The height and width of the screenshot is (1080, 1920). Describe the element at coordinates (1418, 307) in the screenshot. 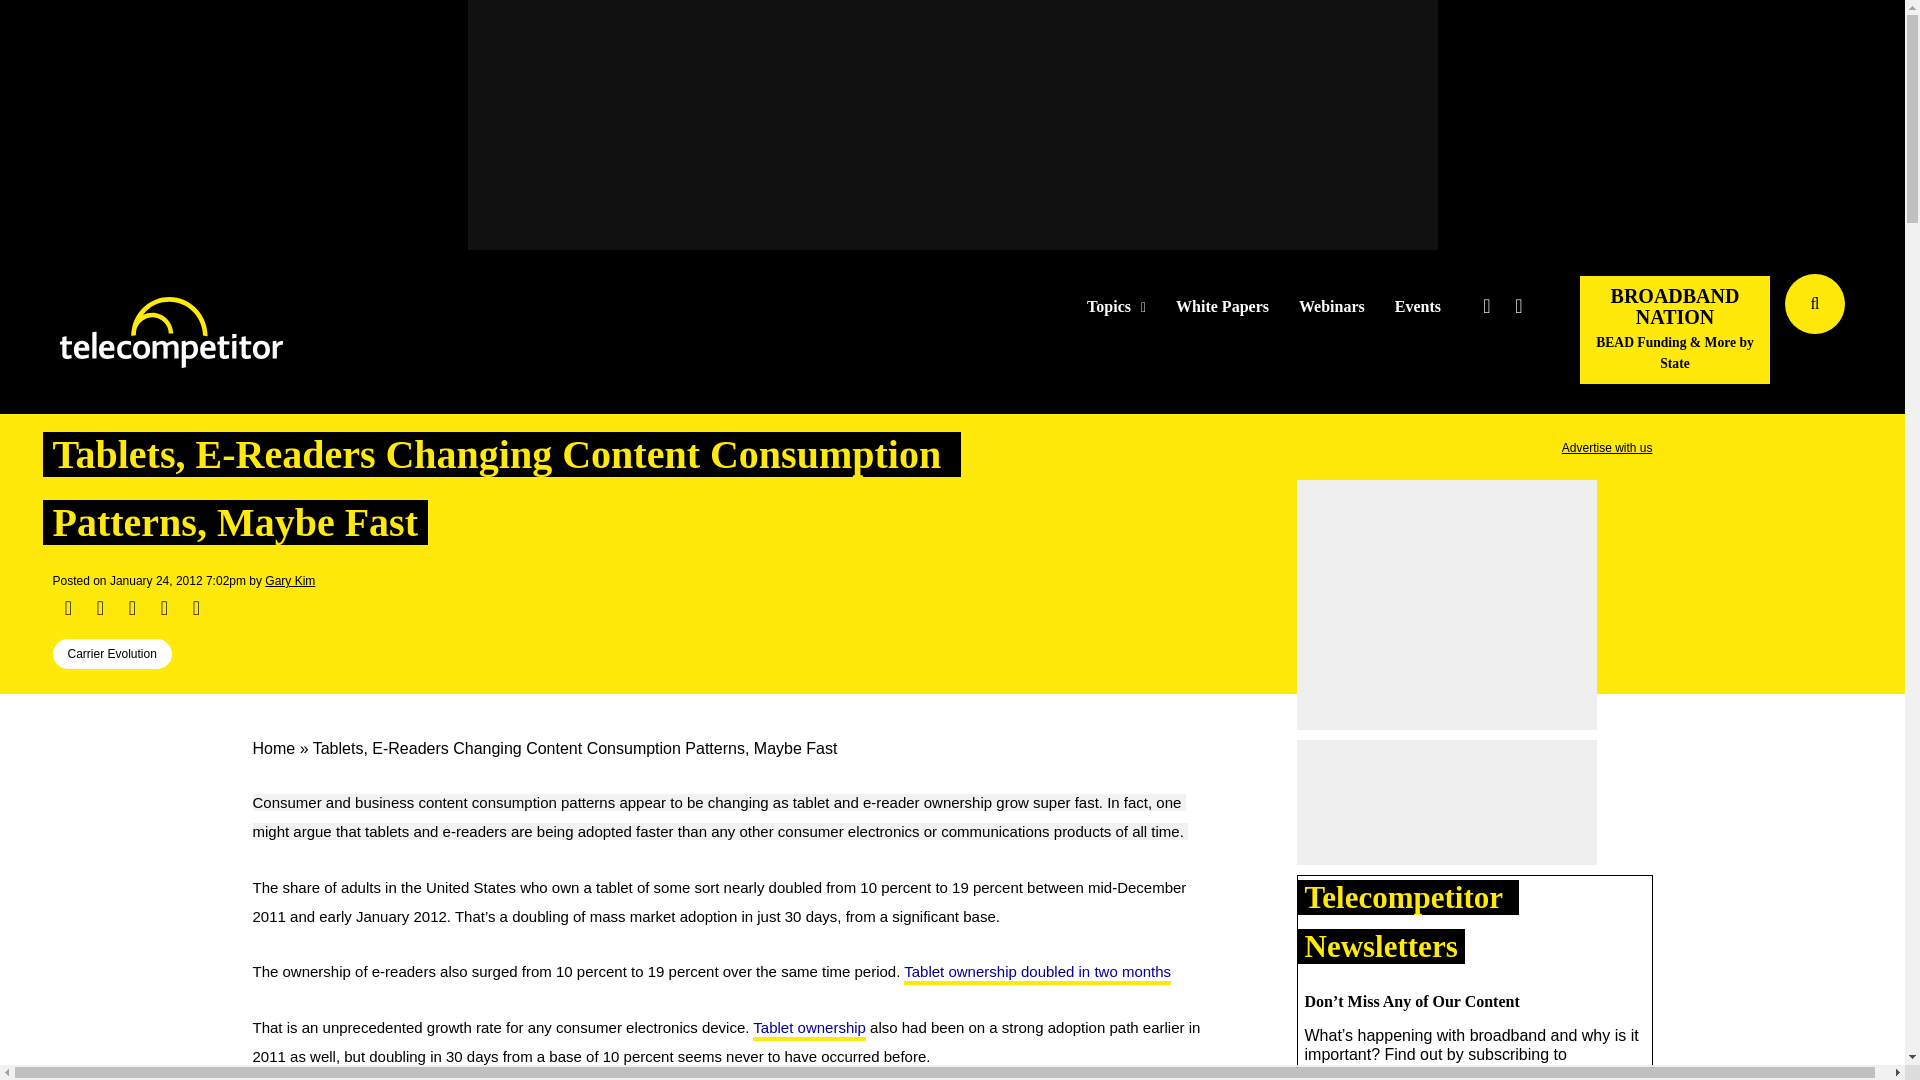

I see `Events` at that location.